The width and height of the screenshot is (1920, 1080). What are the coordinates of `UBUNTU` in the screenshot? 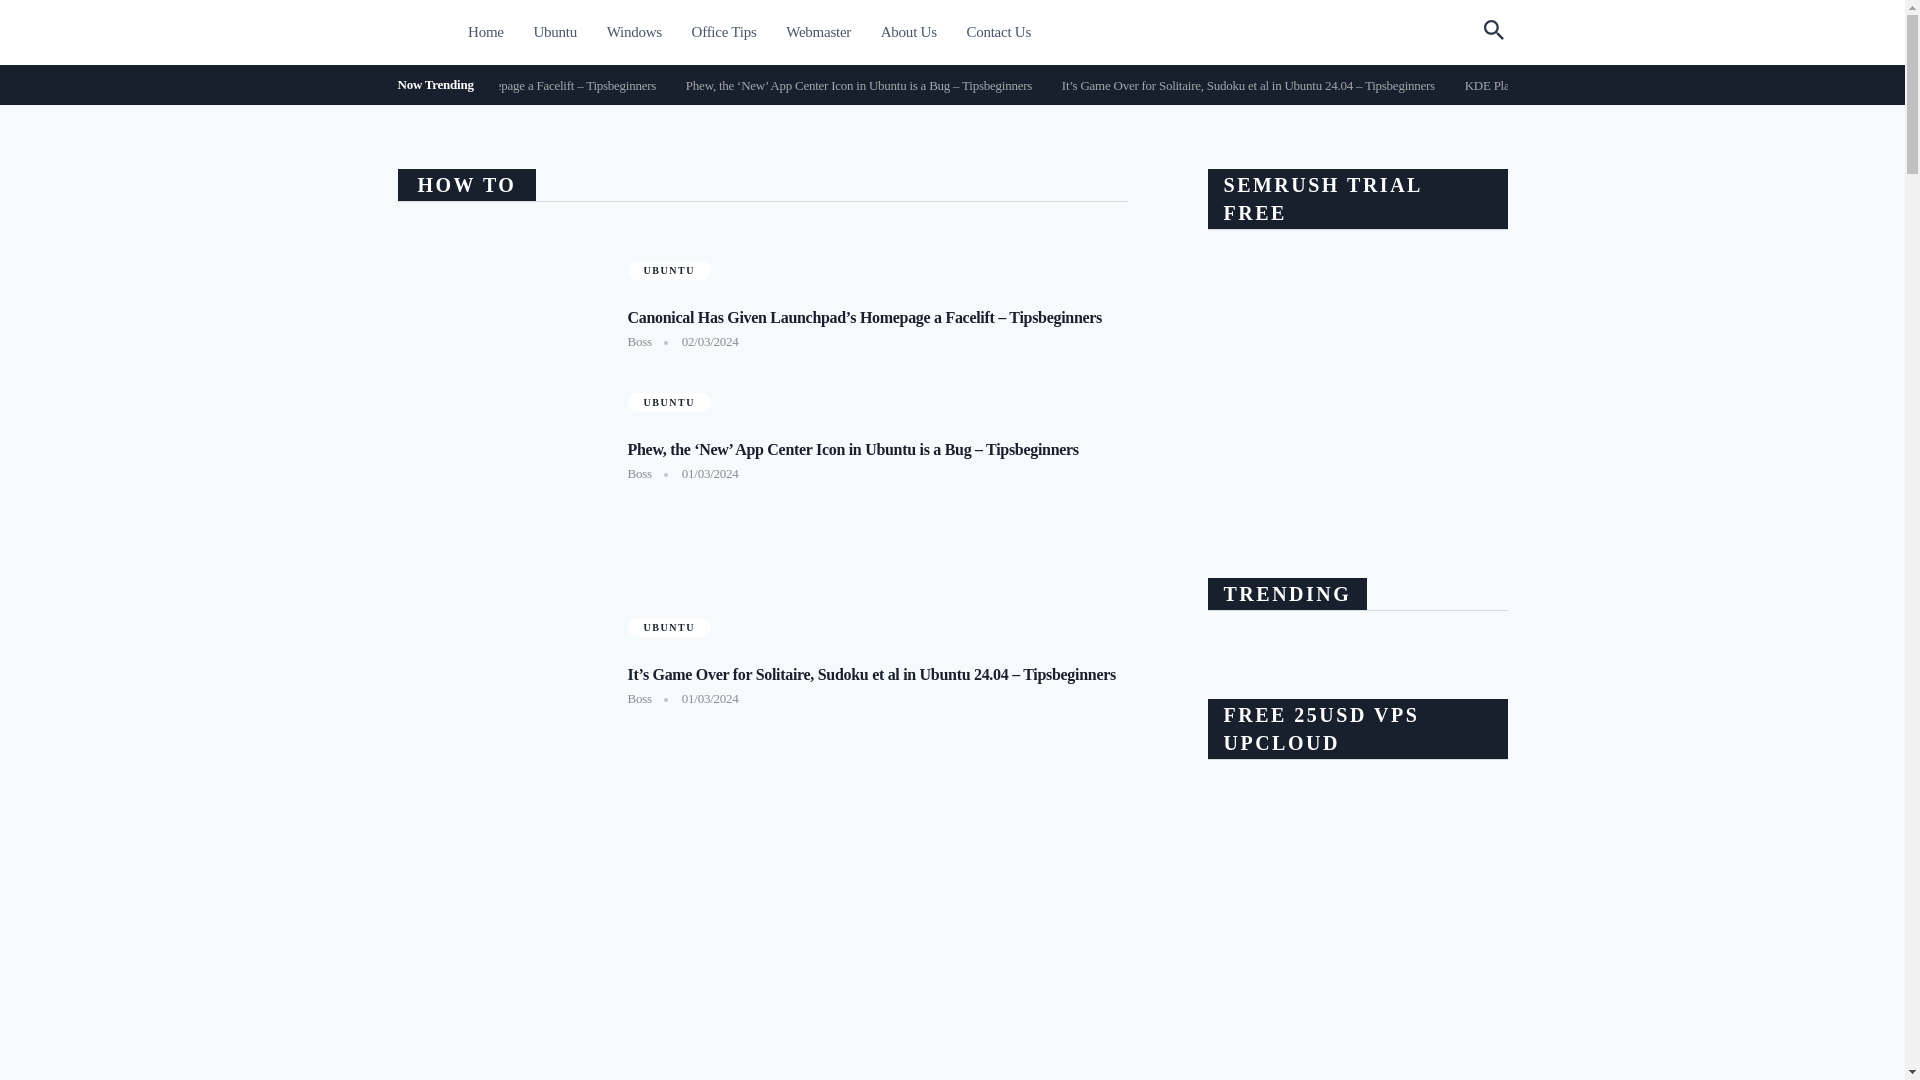 It's located at (668, 269).